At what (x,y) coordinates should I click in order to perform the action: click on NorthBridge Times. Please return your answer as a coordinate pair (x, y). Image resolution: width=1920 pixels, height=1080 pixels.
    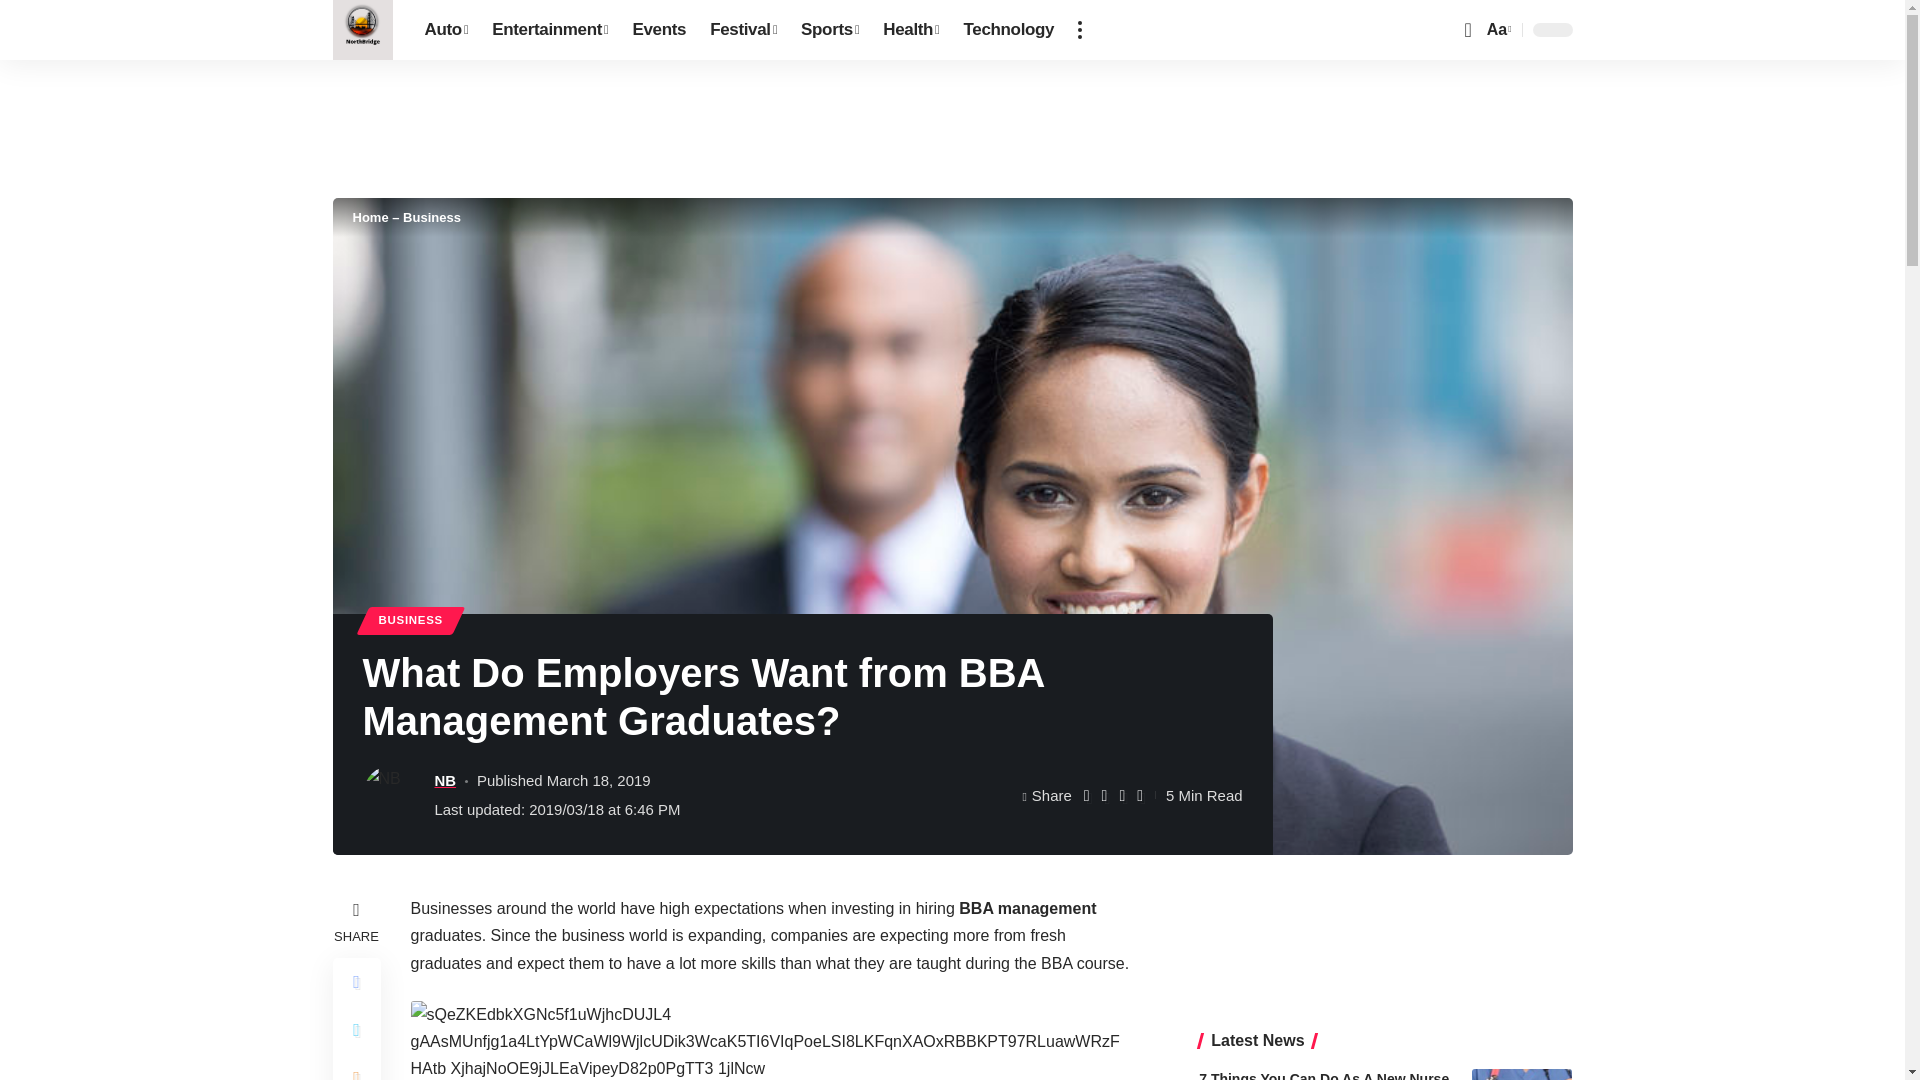
    Looking at the image, I should click on (362, 30).